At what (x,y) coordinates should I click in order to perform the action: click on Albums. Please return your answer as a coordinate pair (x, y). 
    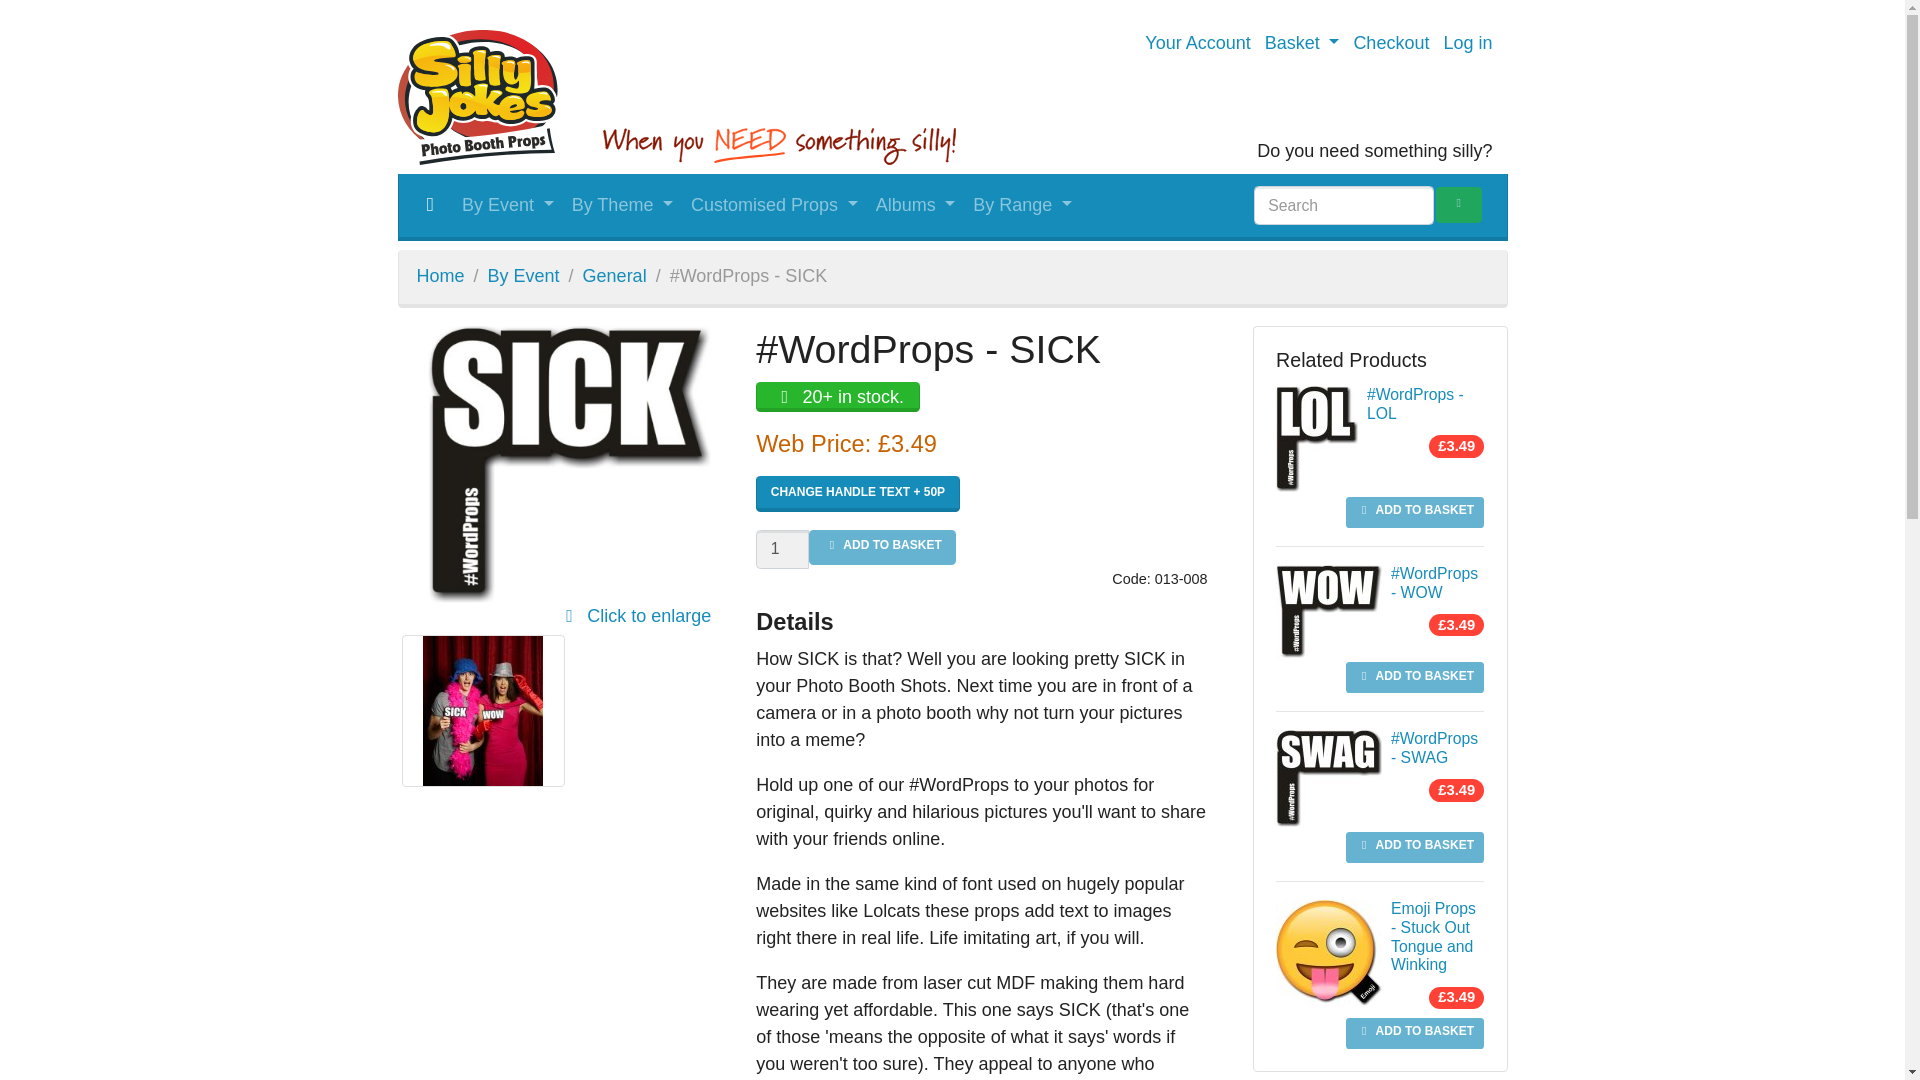
    Looking at the image, I should click on (916, 204).